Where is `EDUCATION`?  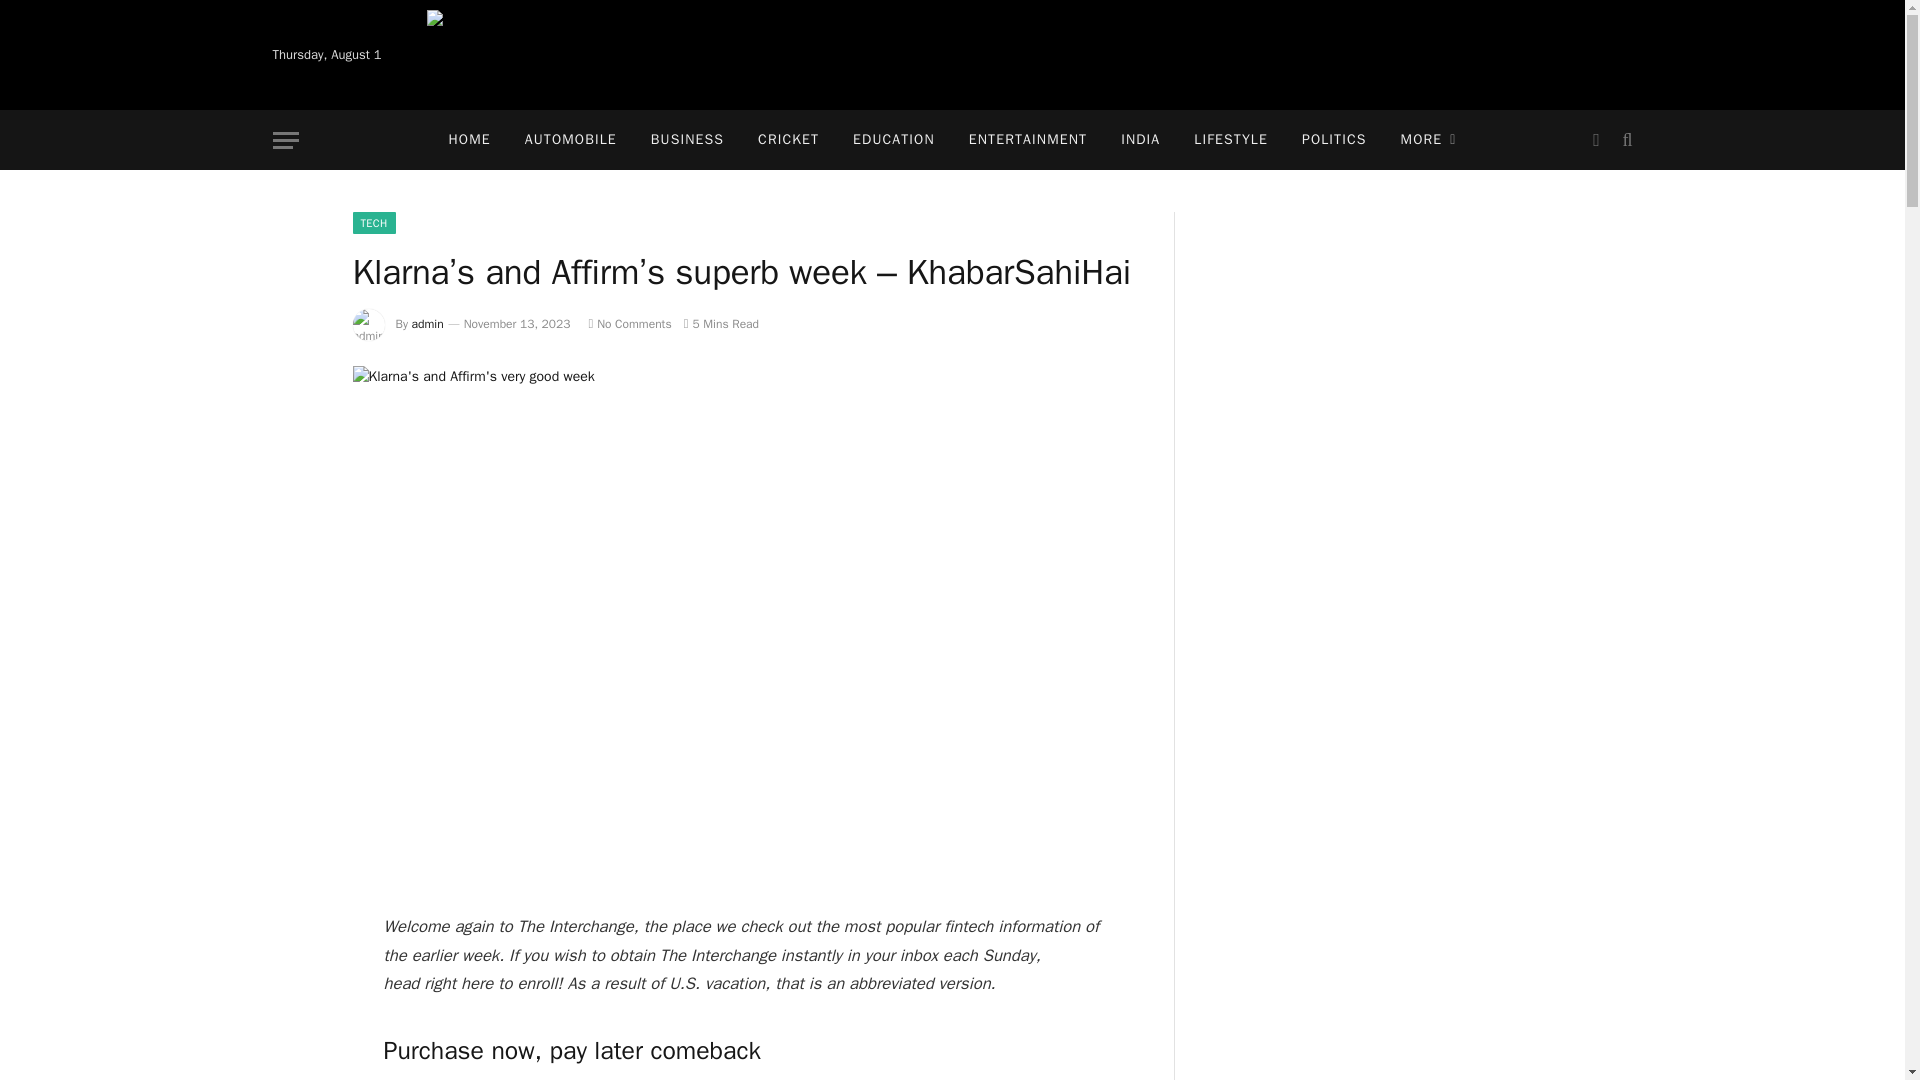
EDUCATION is located at coordinates (894, 140).